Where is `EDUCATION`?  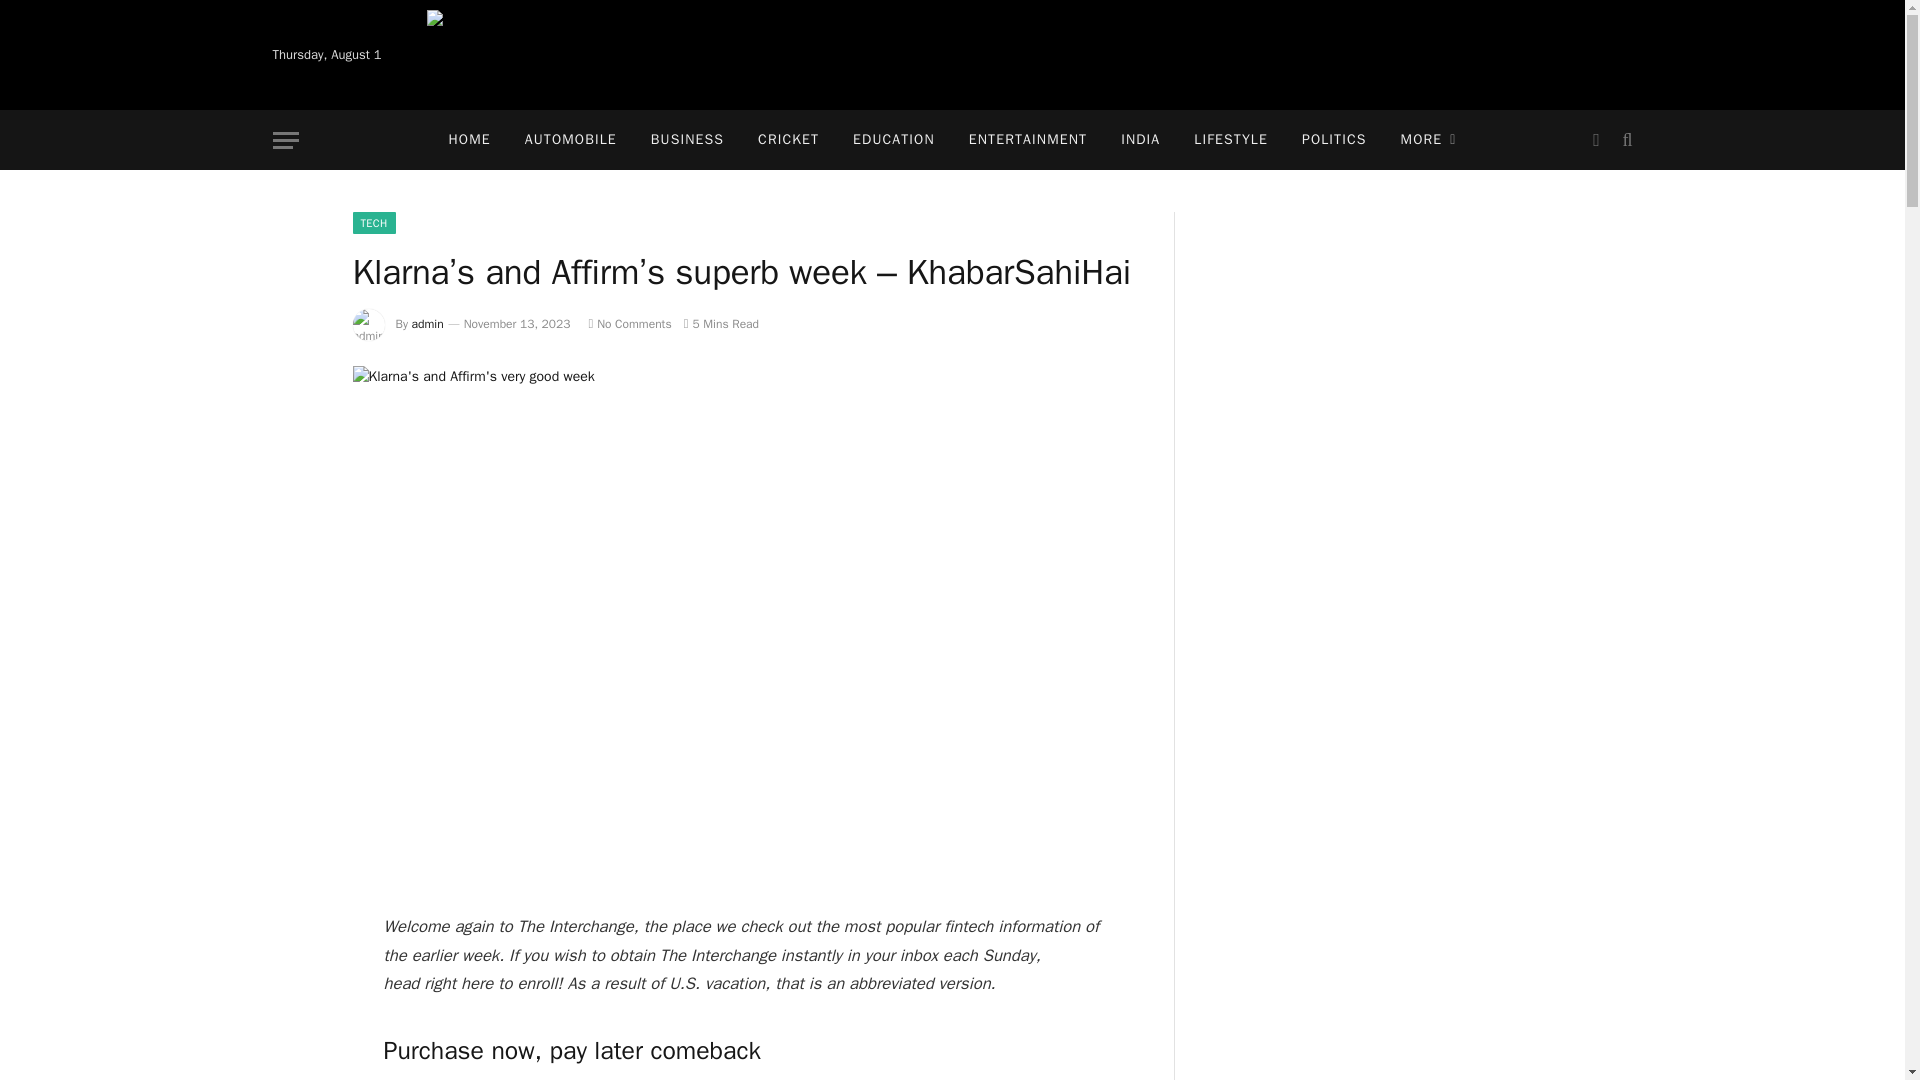
EDUCATION is located at coordinates (894, 140).